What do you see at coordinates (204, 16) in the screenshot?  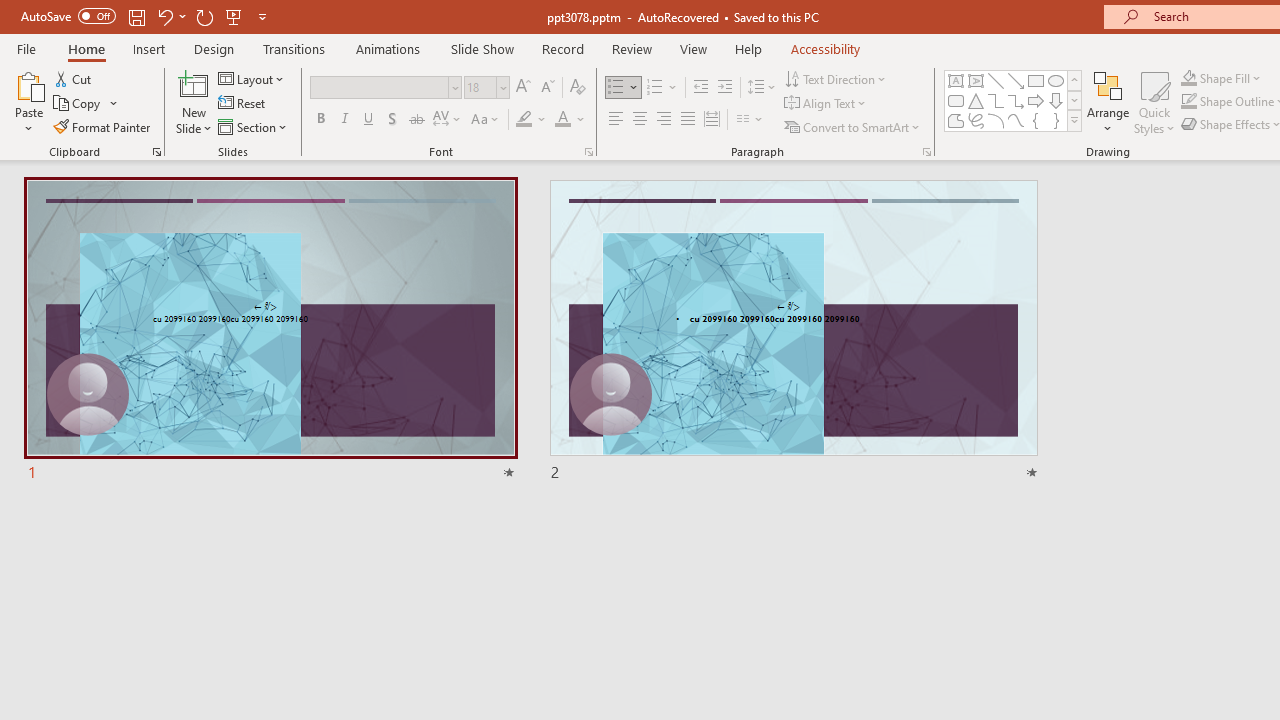 I see `Redo` at bounding box center [204, 16].